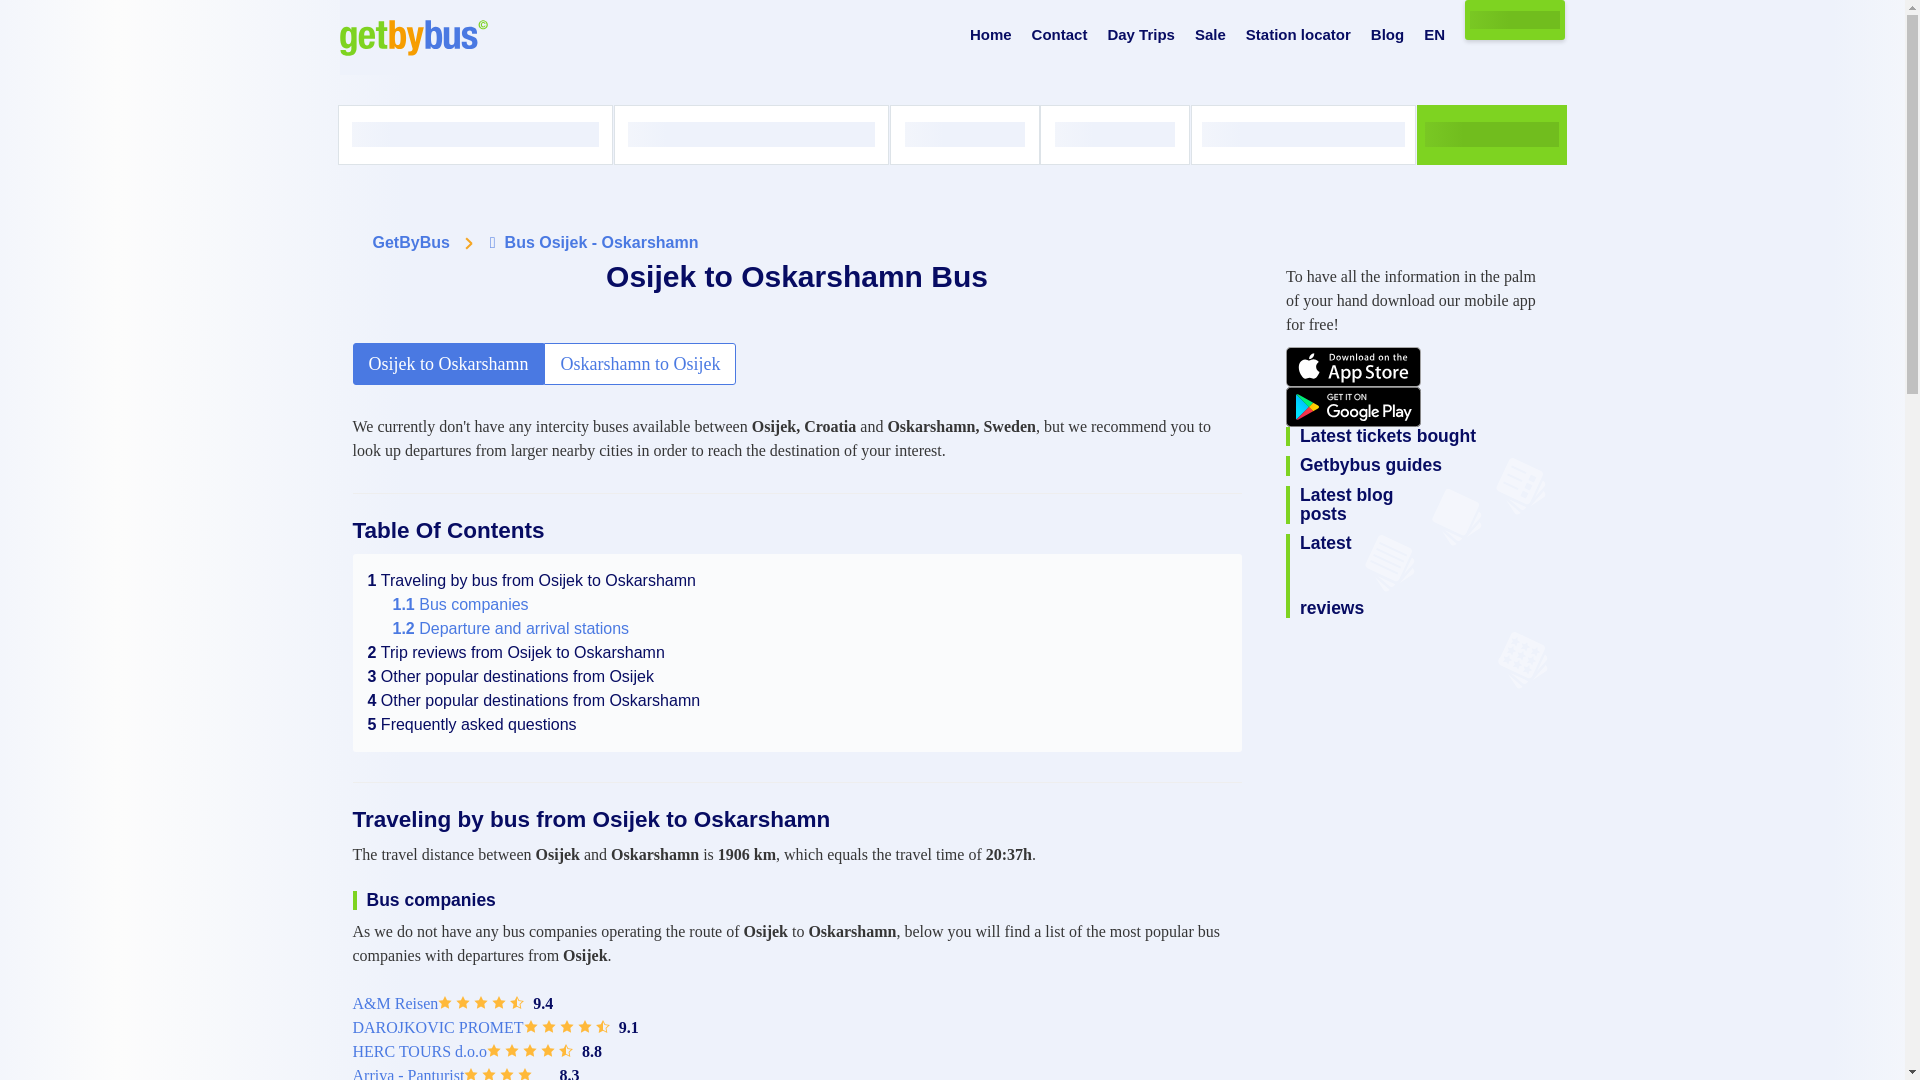  I want to click on Day Trips, so click(1141, 35).